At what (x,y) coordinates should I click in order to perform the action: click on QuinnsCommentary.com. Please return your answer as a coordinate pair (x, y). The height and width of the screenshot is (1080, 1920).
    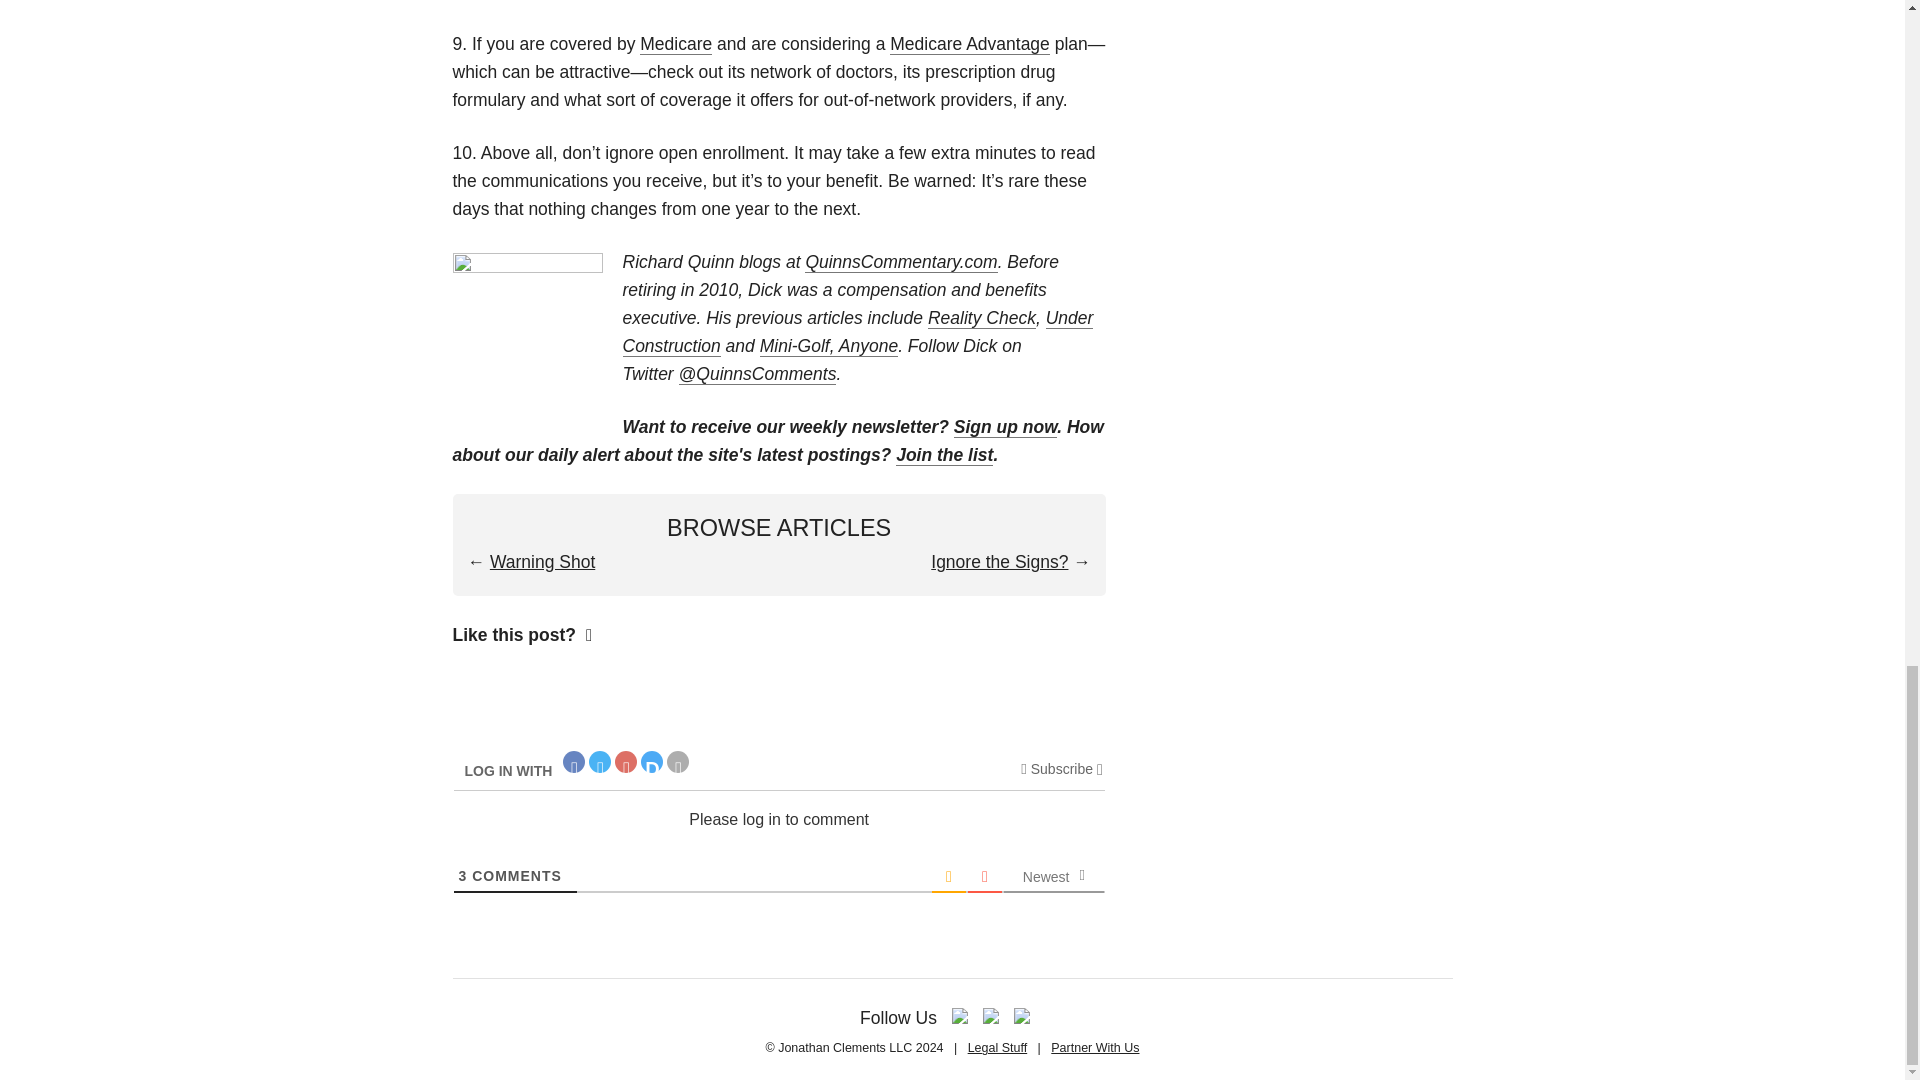
    Looking at the image, I should click on (900, 262).